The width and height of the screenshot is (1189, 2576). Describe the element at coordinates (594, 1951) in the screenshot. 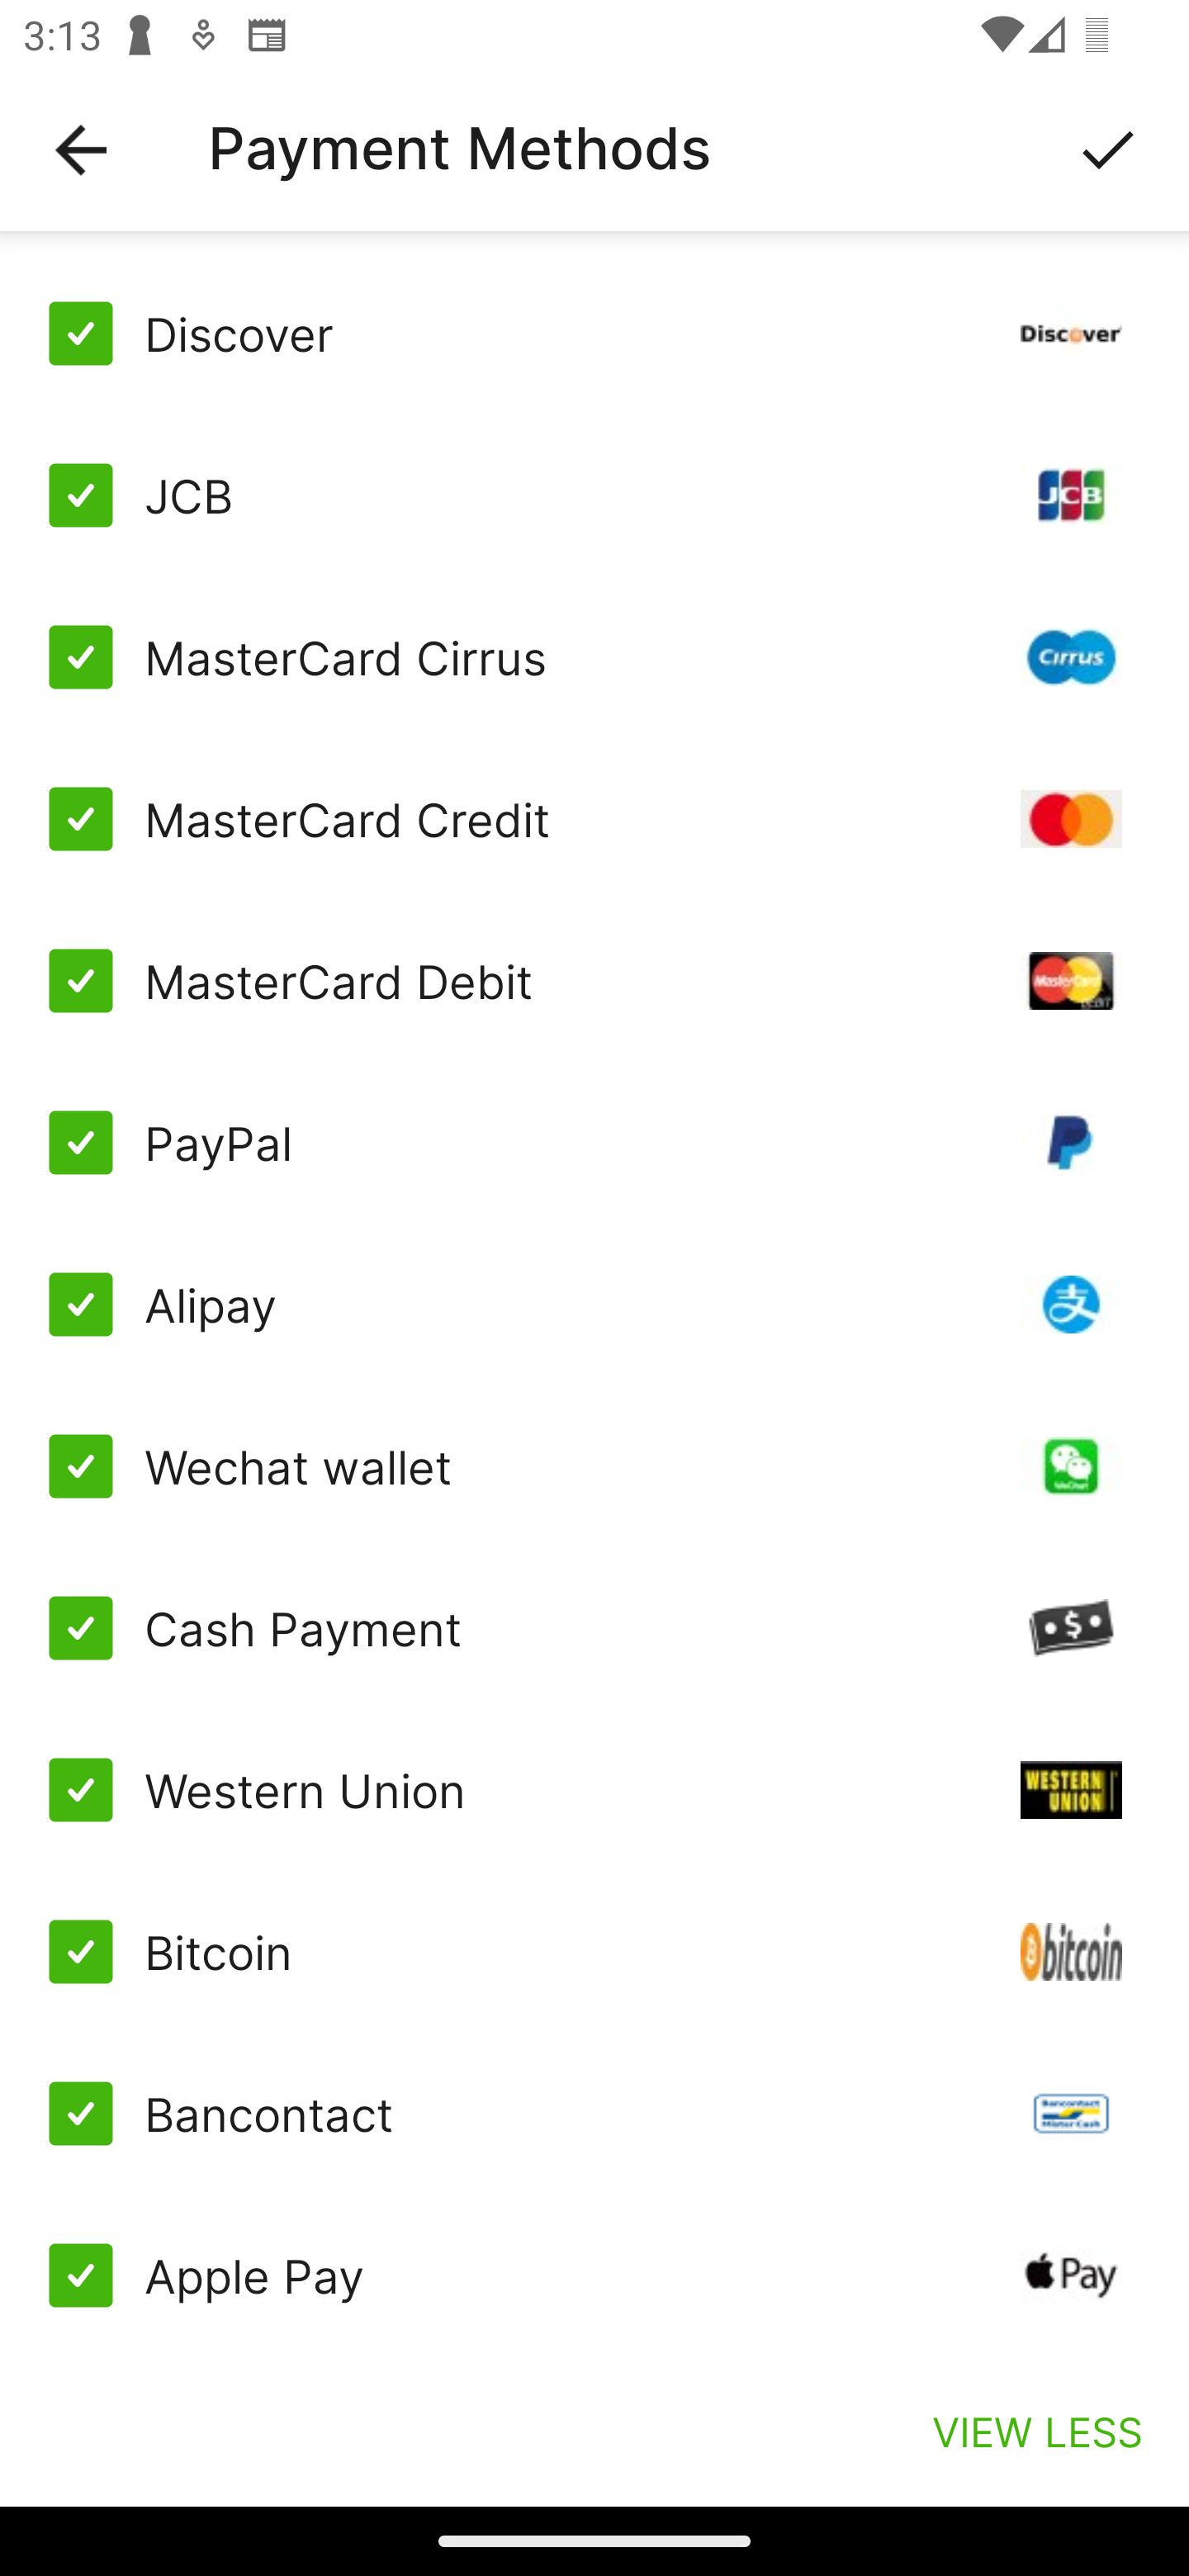

I see `Bitcoin` at that location.